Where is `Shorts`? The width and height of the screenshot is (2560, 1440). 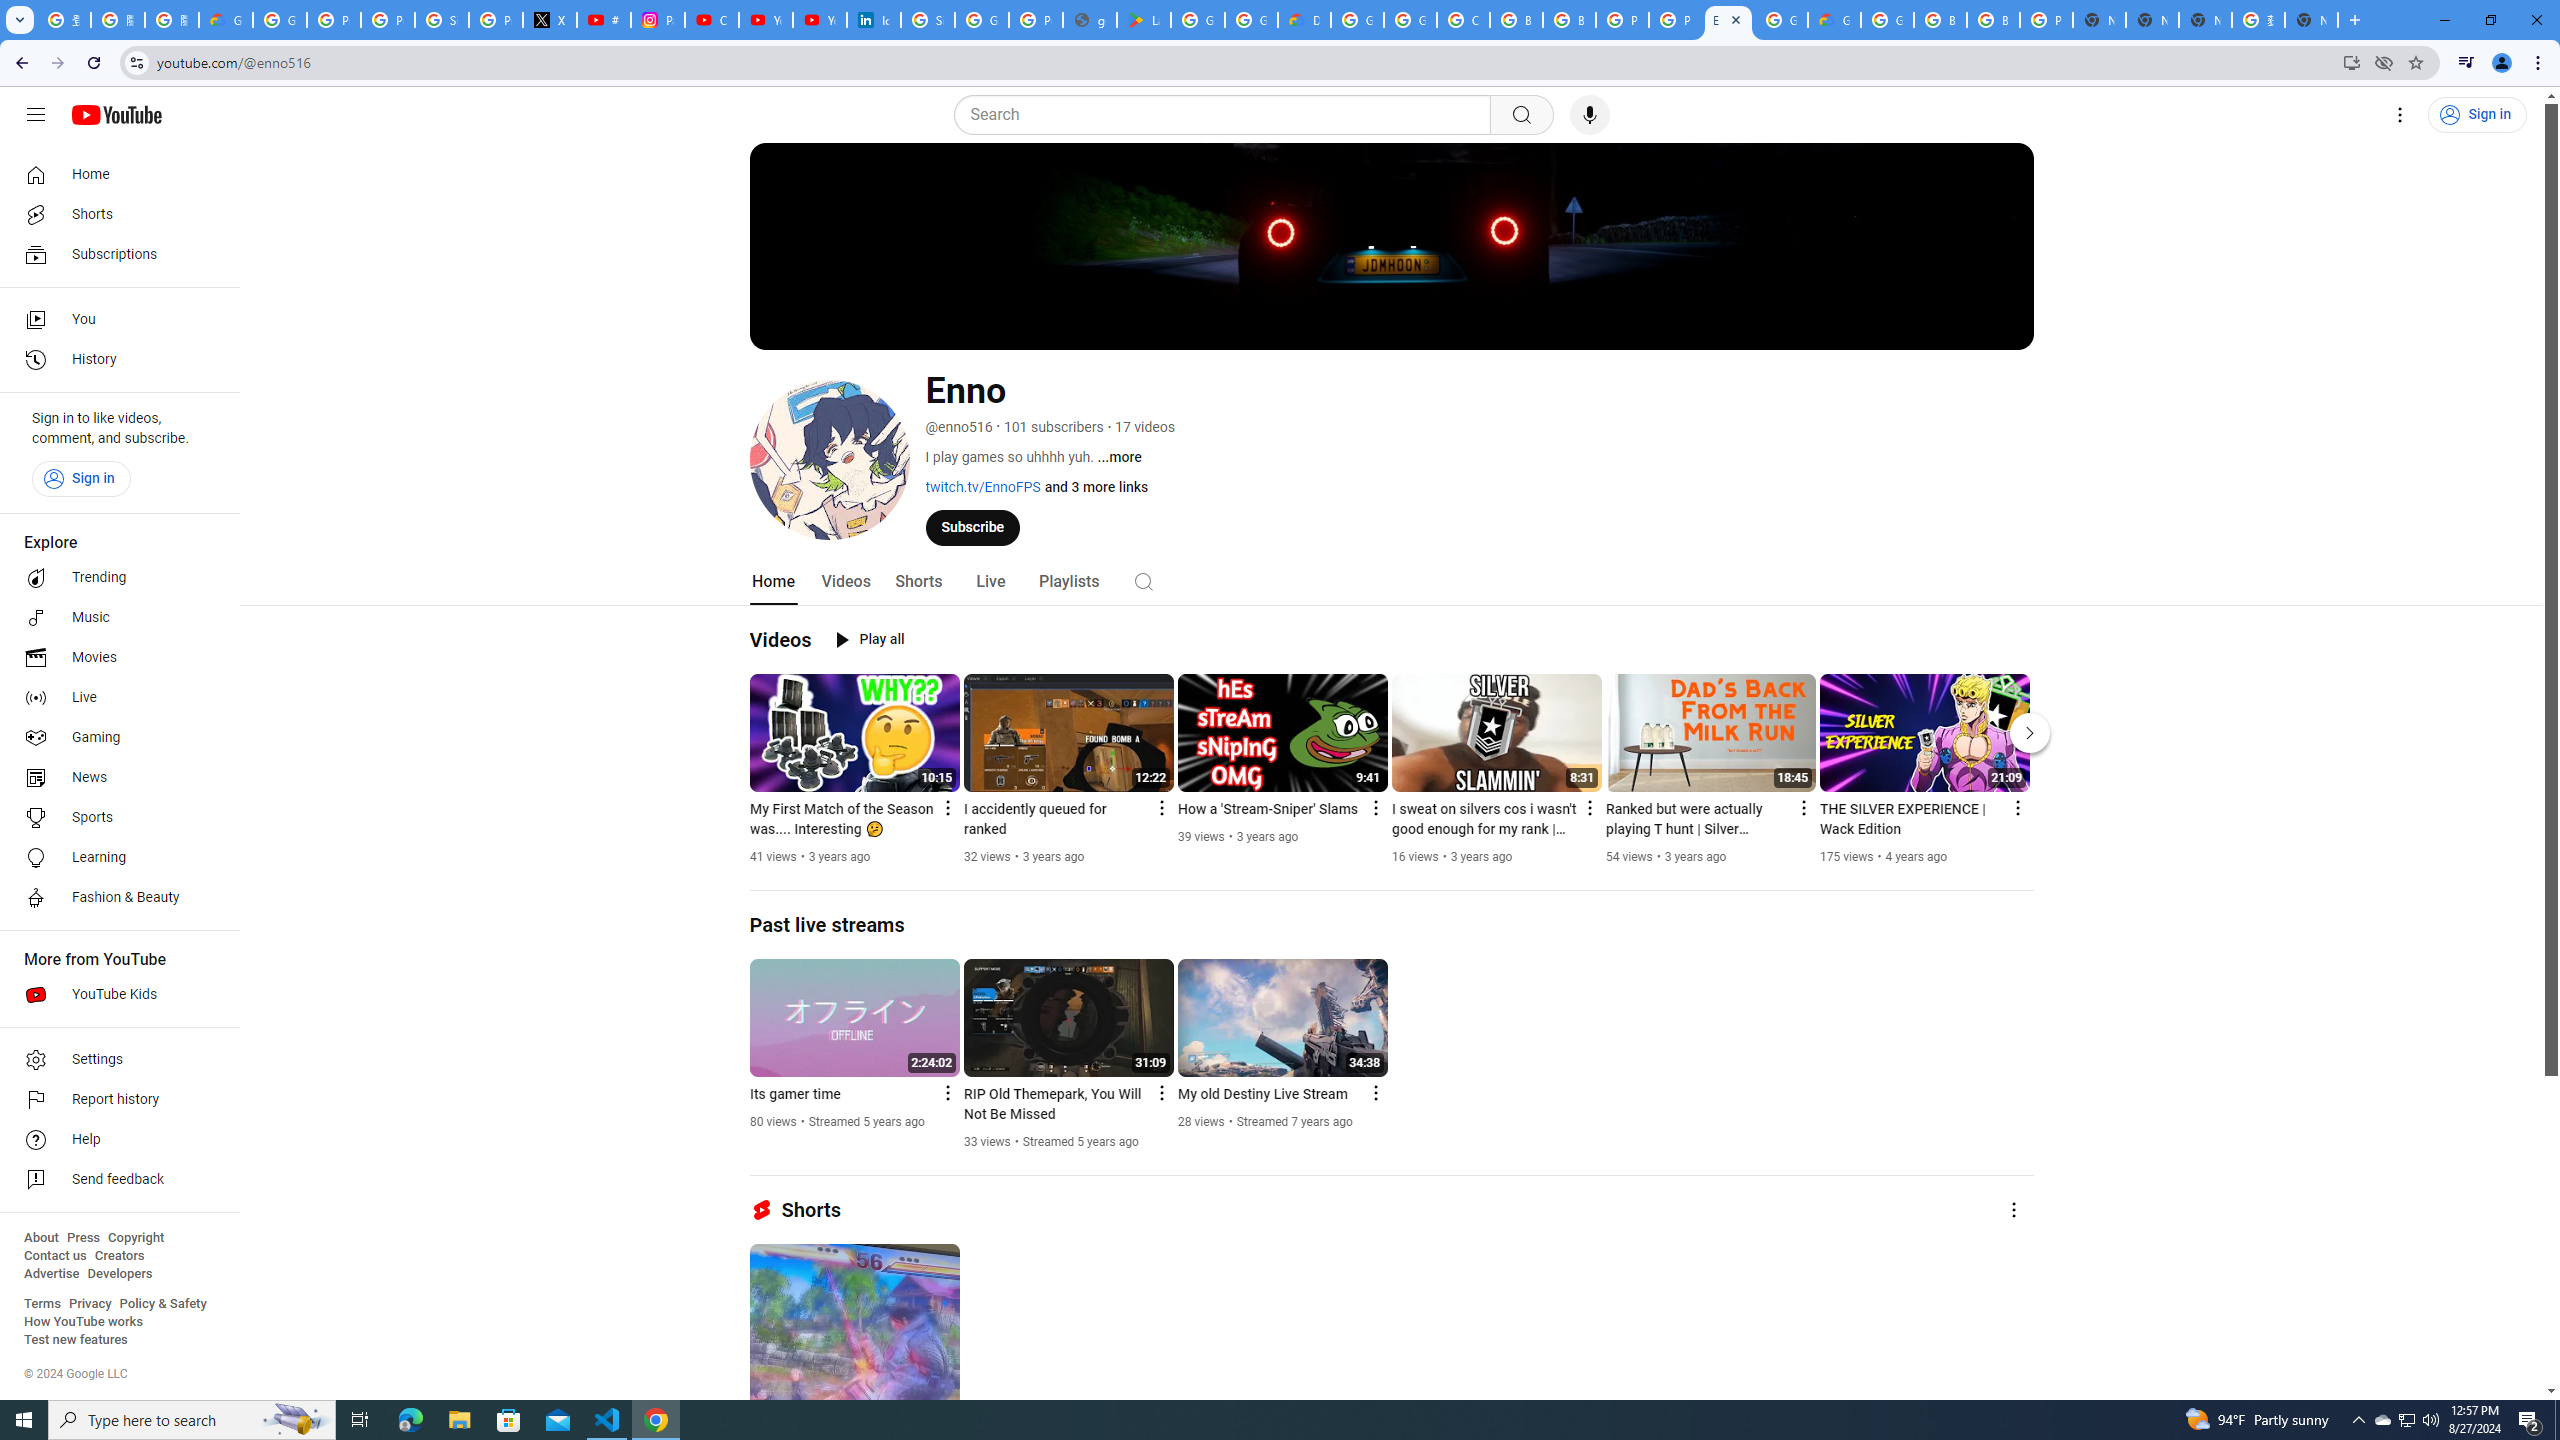
Shorts is located at coordinates (114, 214).